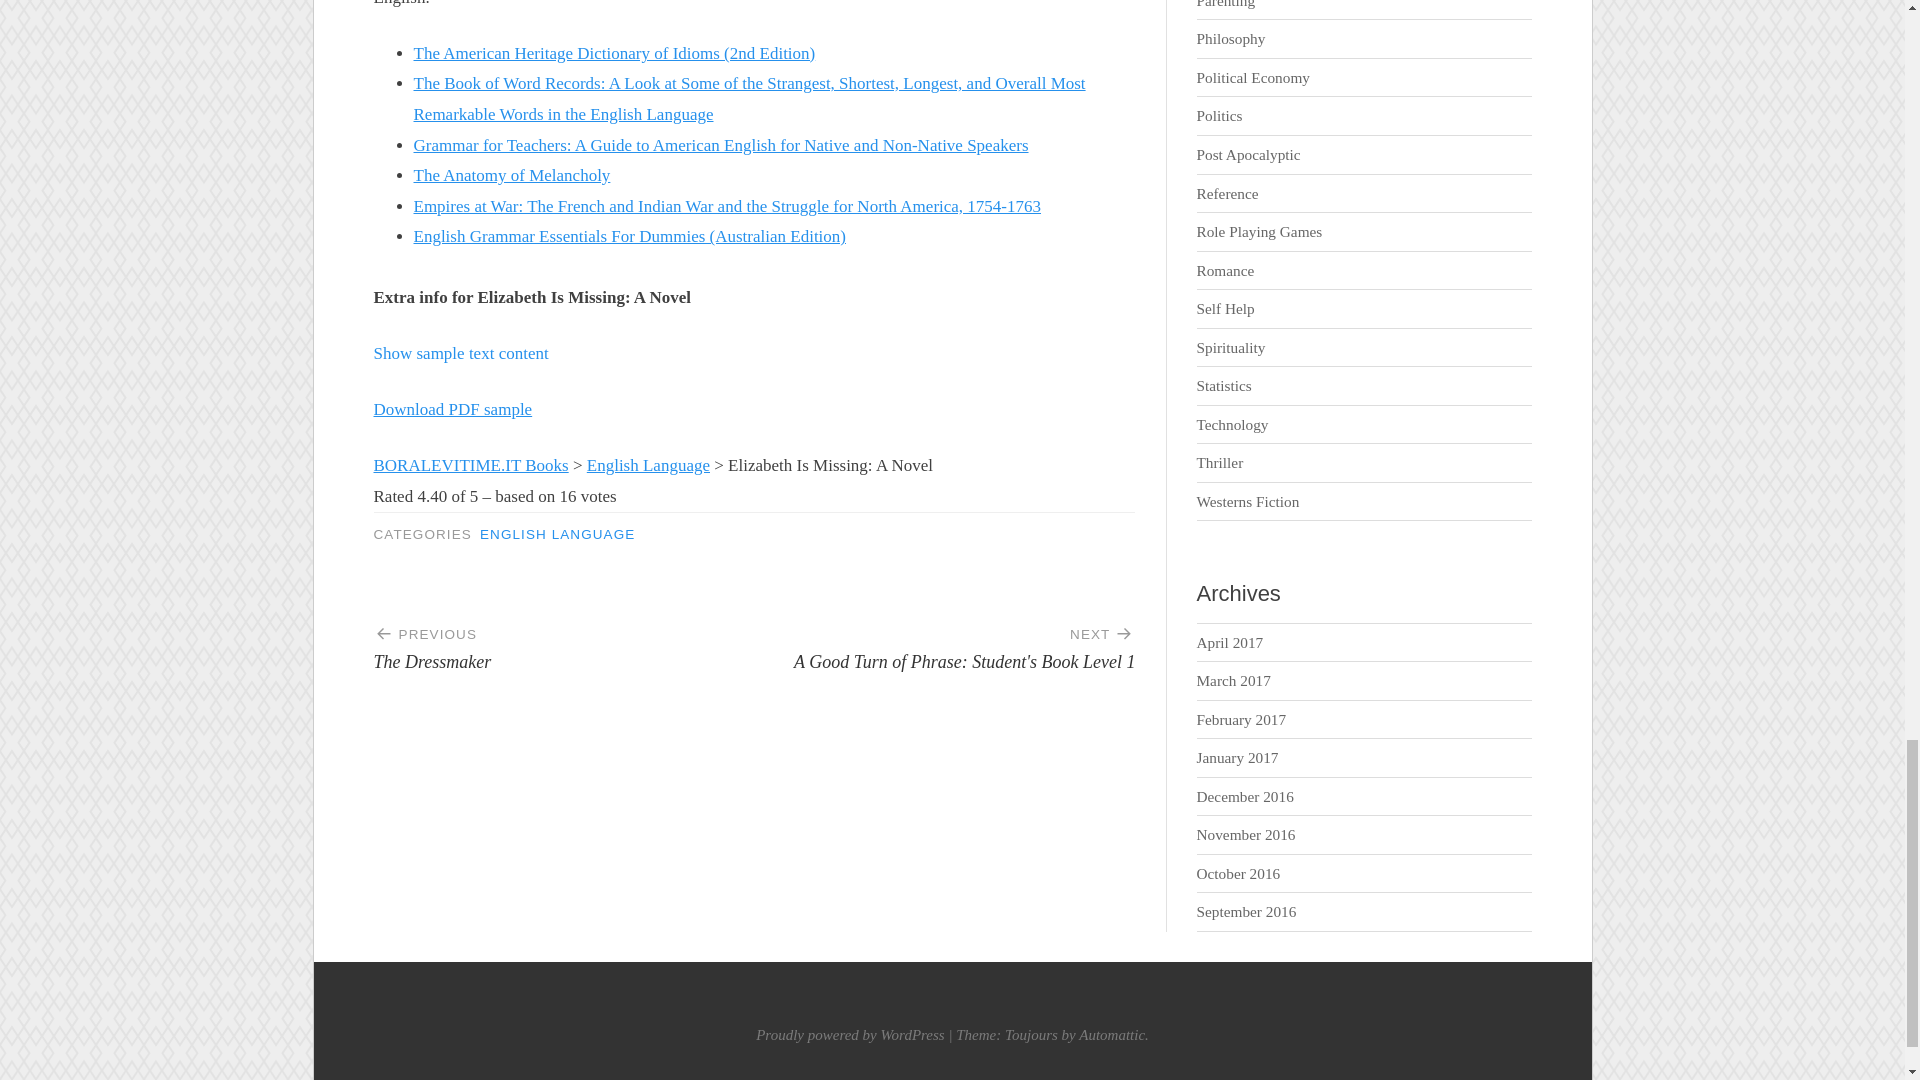 This screenshot has width=1920, height=1080. I want to click on Go to BORALEVITIME.IT Books., so click(471, 465).